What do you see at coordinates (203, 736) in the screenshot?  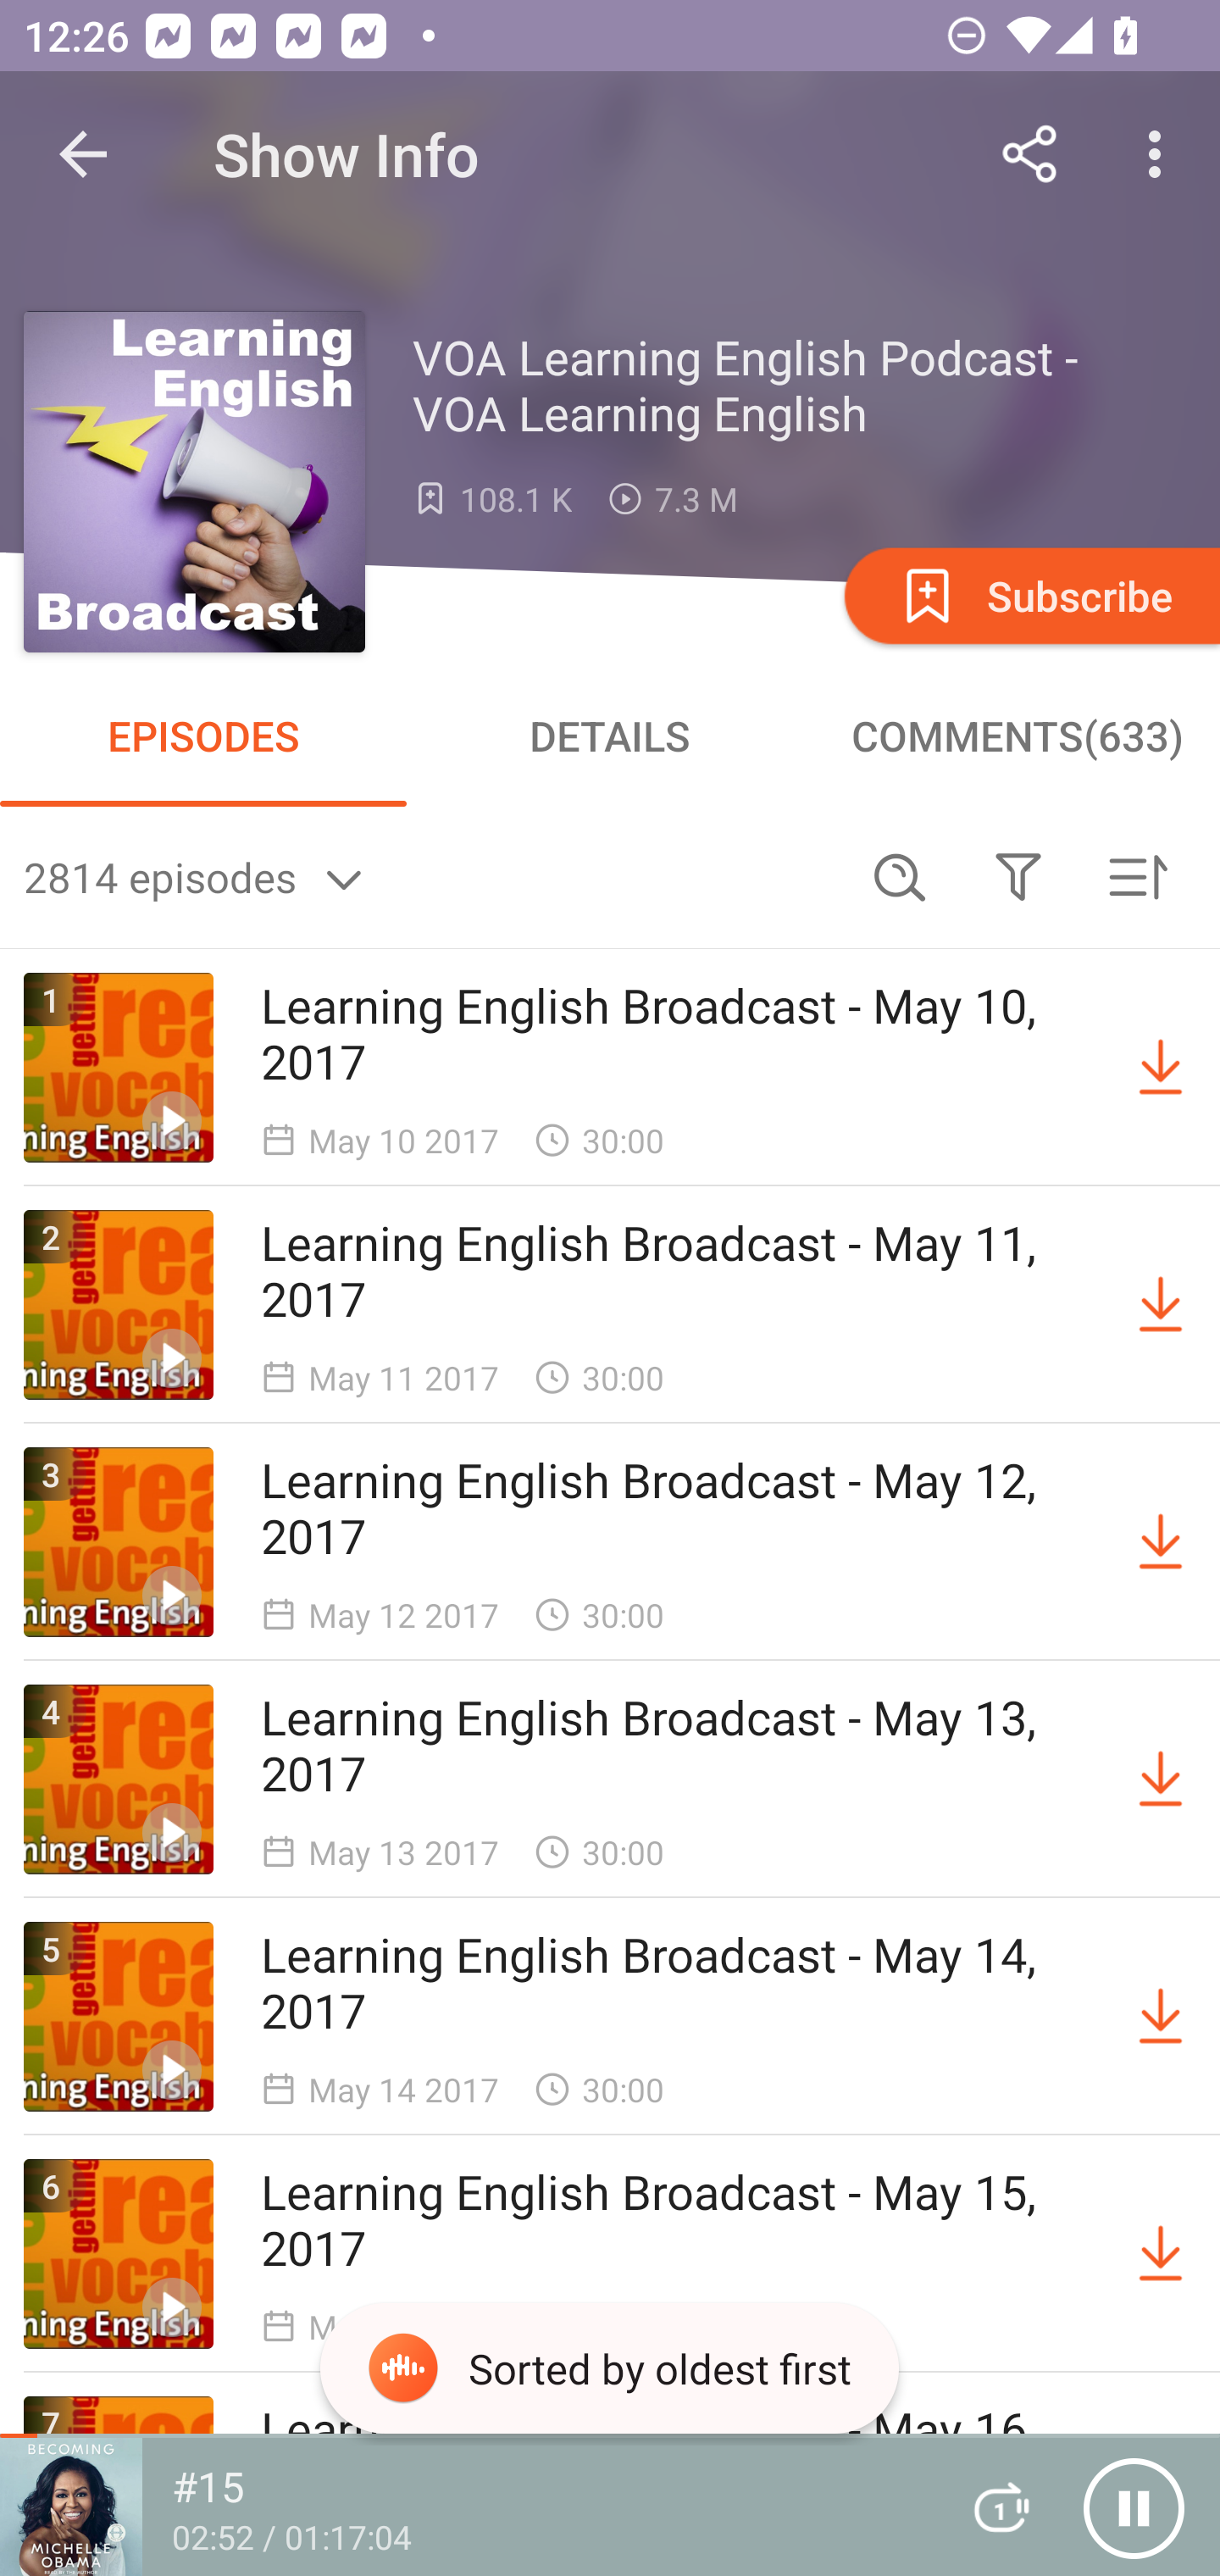 I see `EPISODES` at bounding box center [203, 736].